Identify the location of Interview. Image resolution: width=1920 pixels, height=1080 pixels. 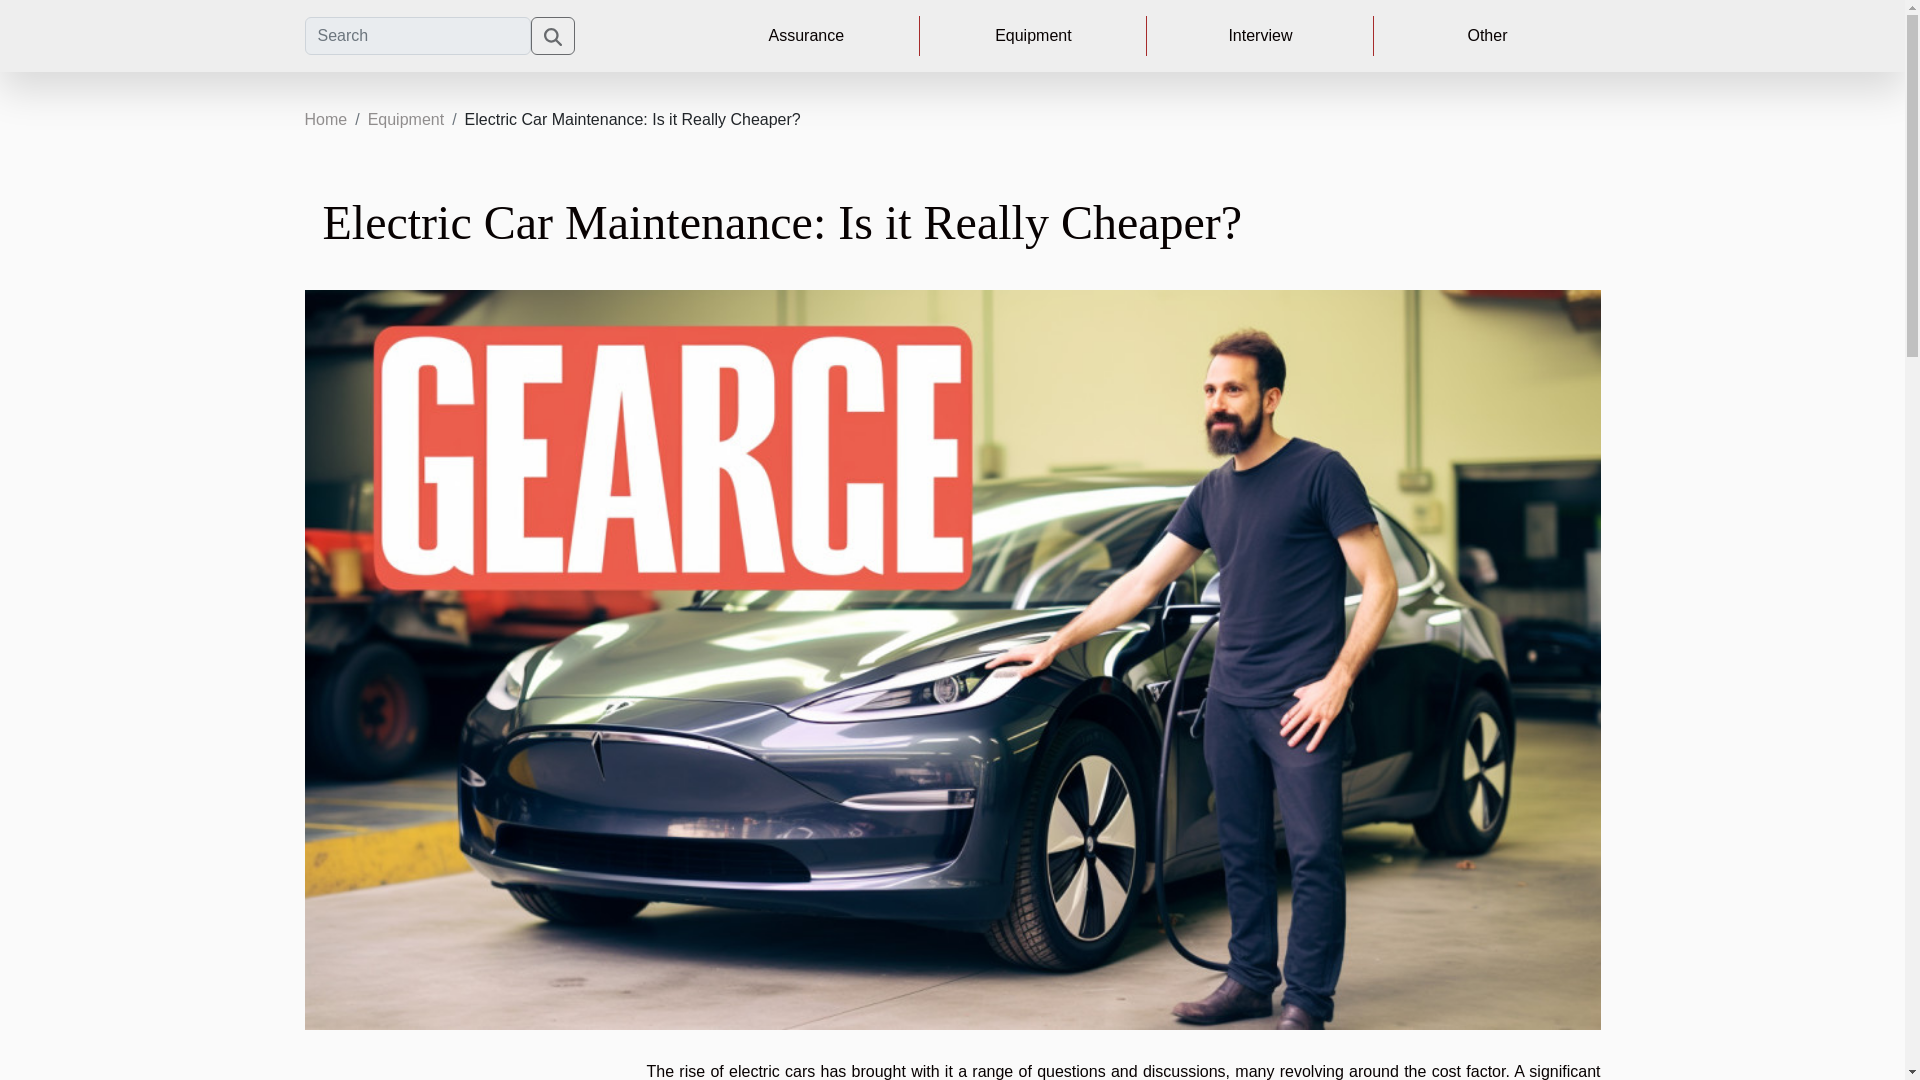
(1260, 36).